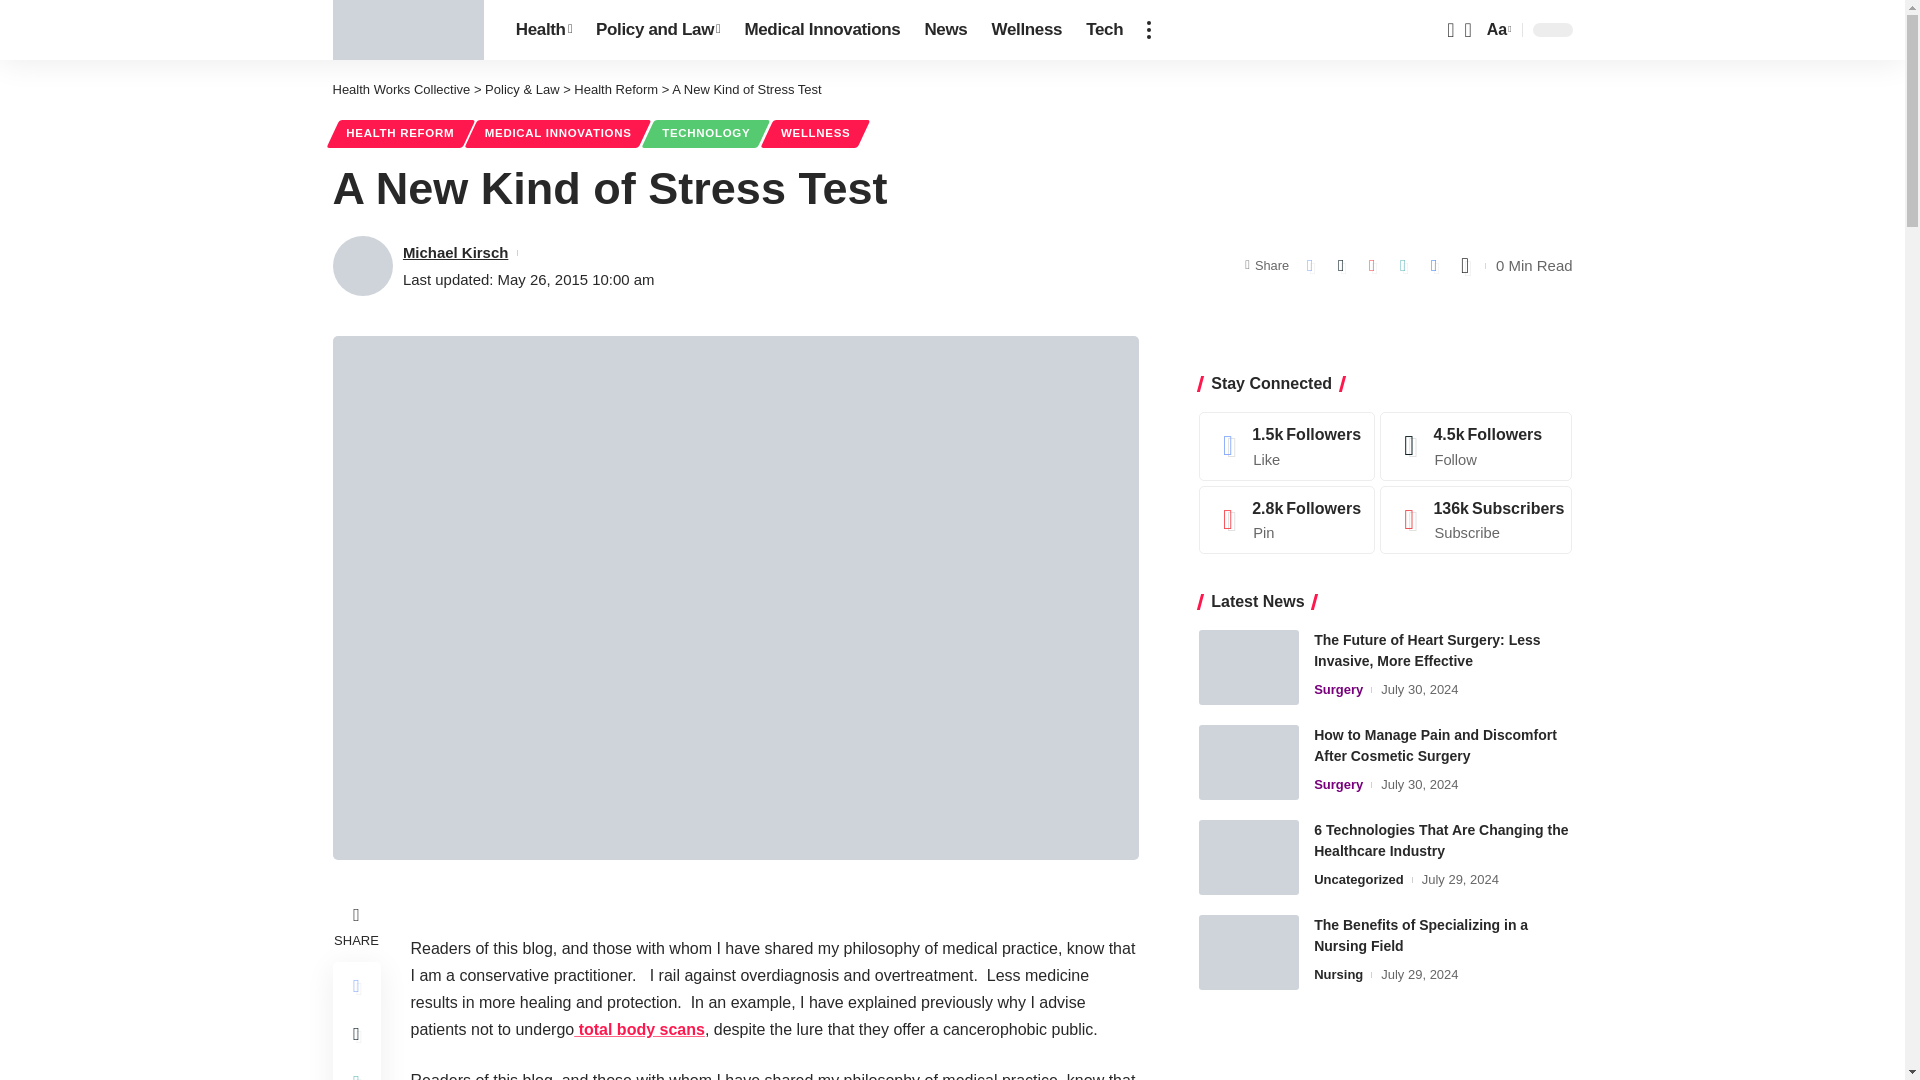  I want to click on Health Works Collective, so click(408, 30).